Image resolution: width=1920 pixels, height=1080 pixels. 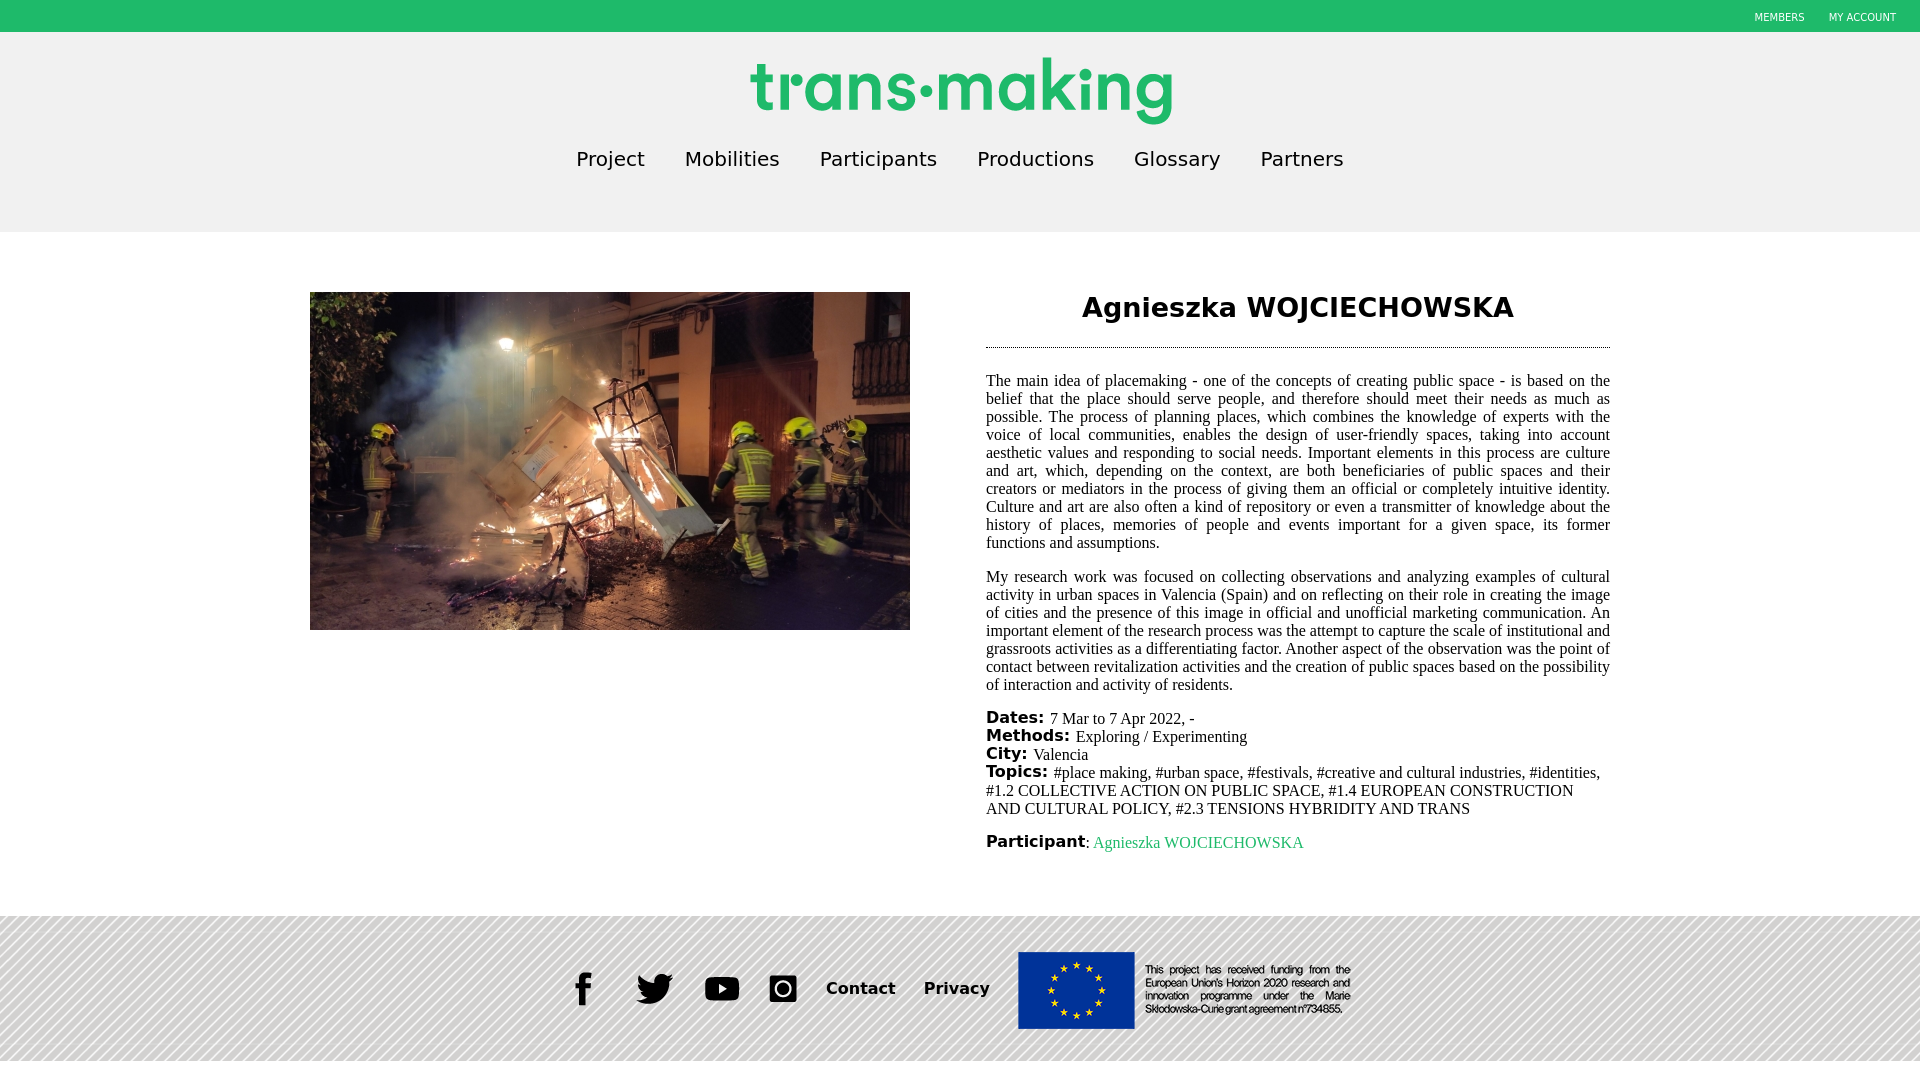 What do you see at coordinates (1176, 158) in the screenshot?
I see `Glossary` at bounding box center [1176, 158].